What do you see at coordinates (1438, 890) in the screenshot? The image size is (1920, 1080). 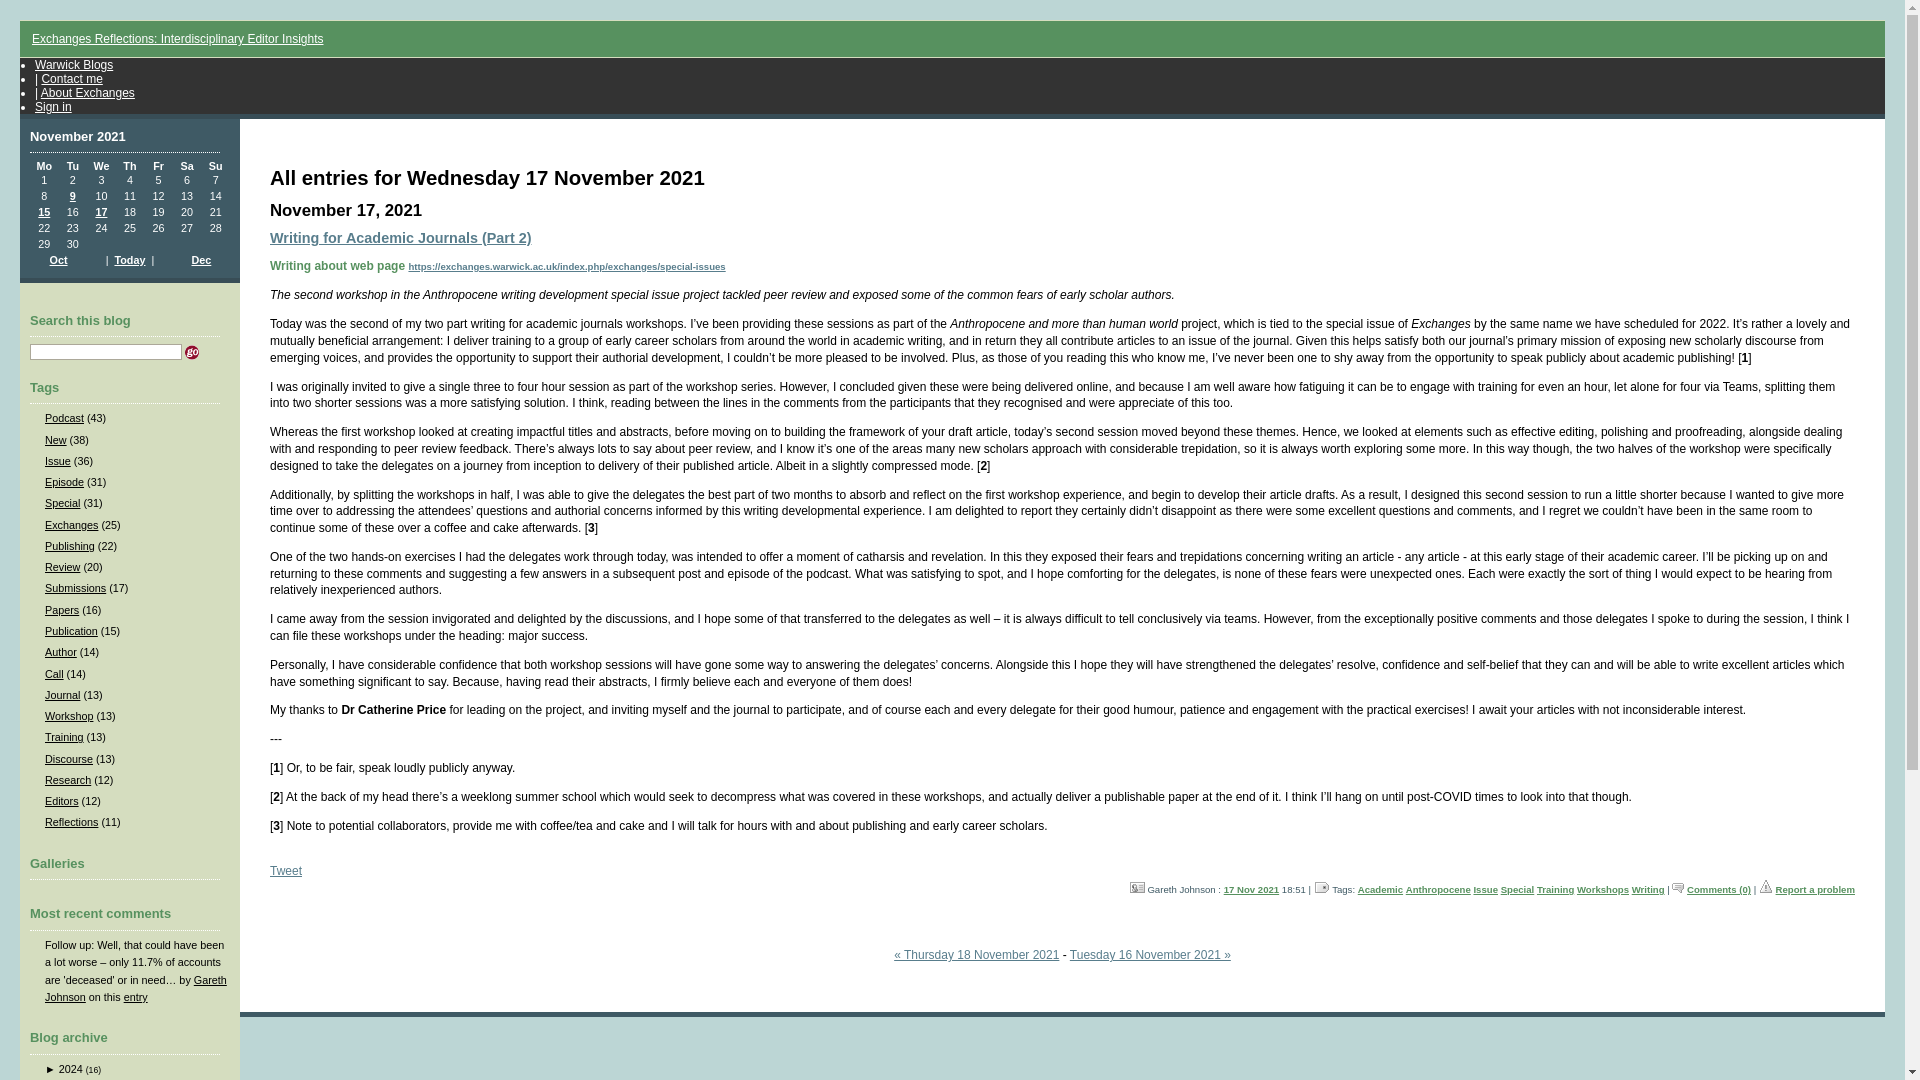 I see `Anthropocene` at bounding box center [1438, 890].